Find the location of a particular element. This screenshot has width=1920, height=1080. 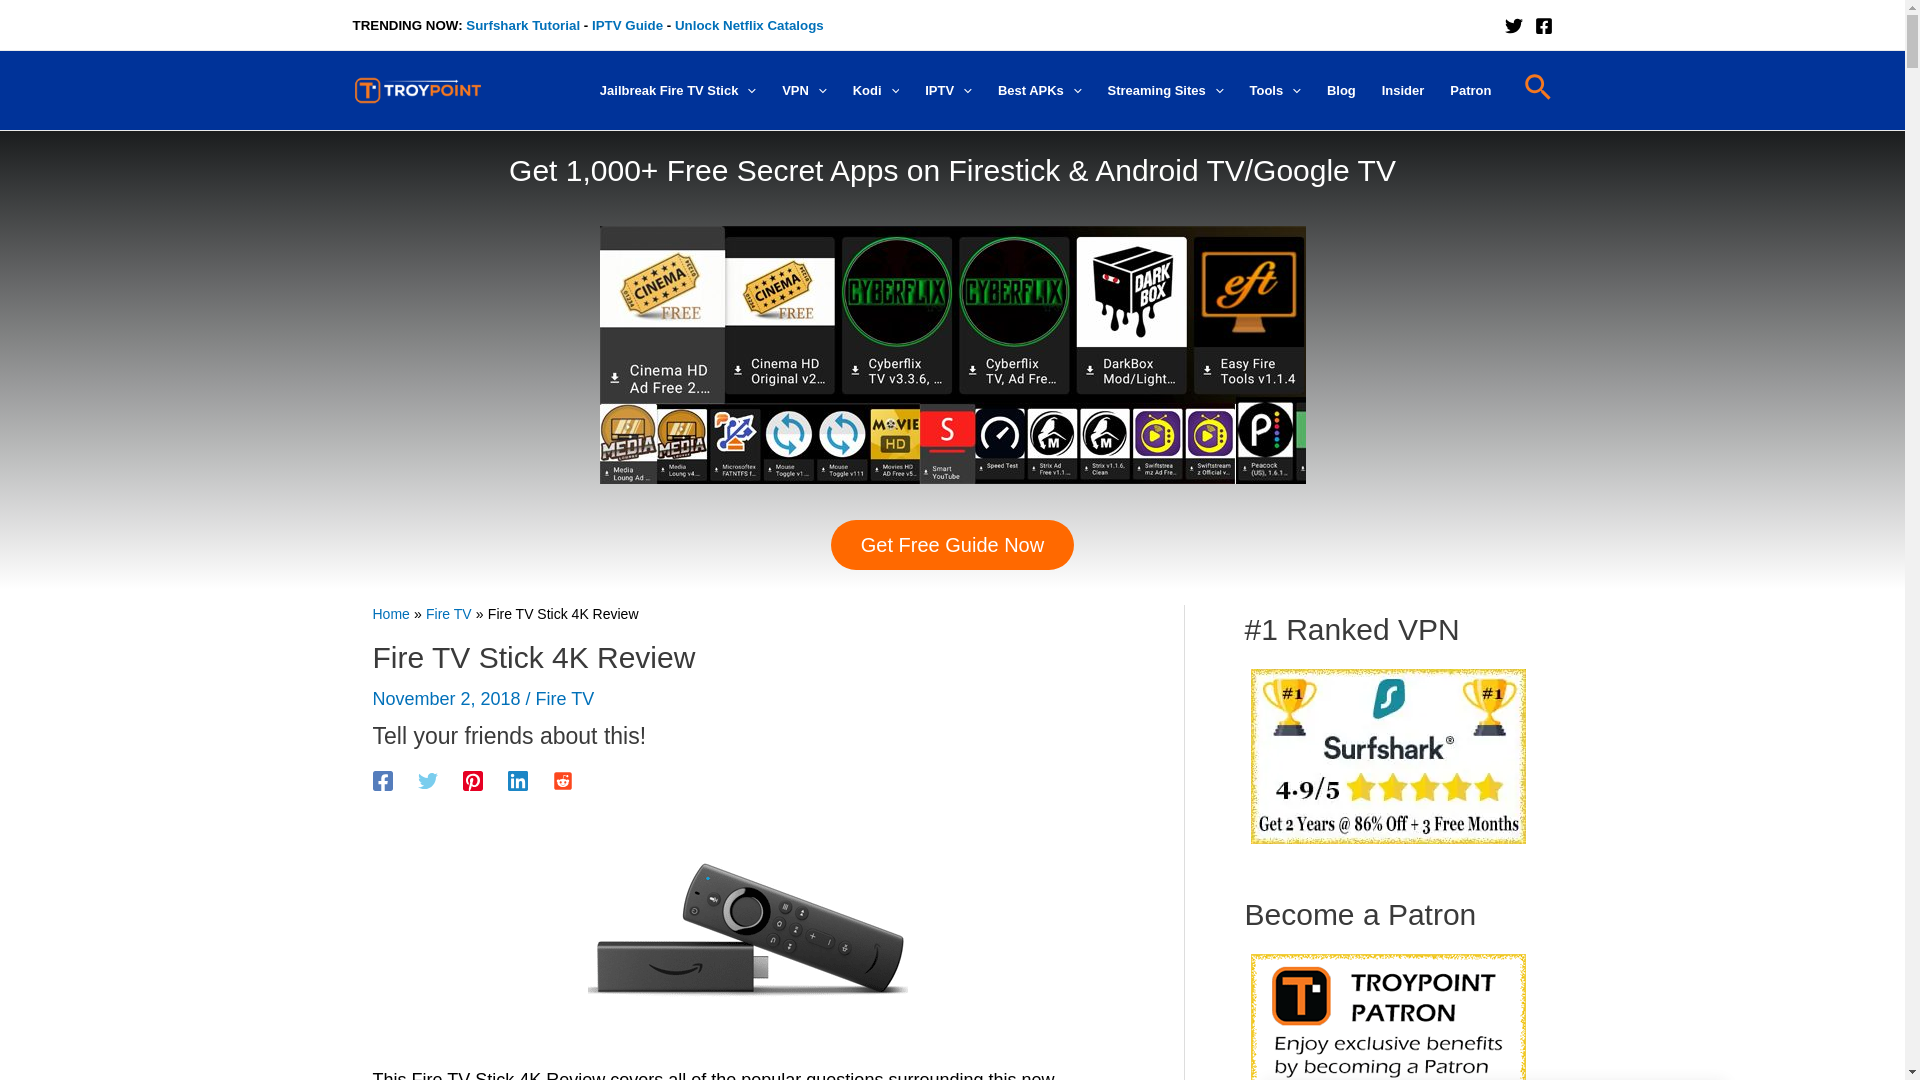

Unlock Netflix Catalogs is located at coordinates (749, 26).